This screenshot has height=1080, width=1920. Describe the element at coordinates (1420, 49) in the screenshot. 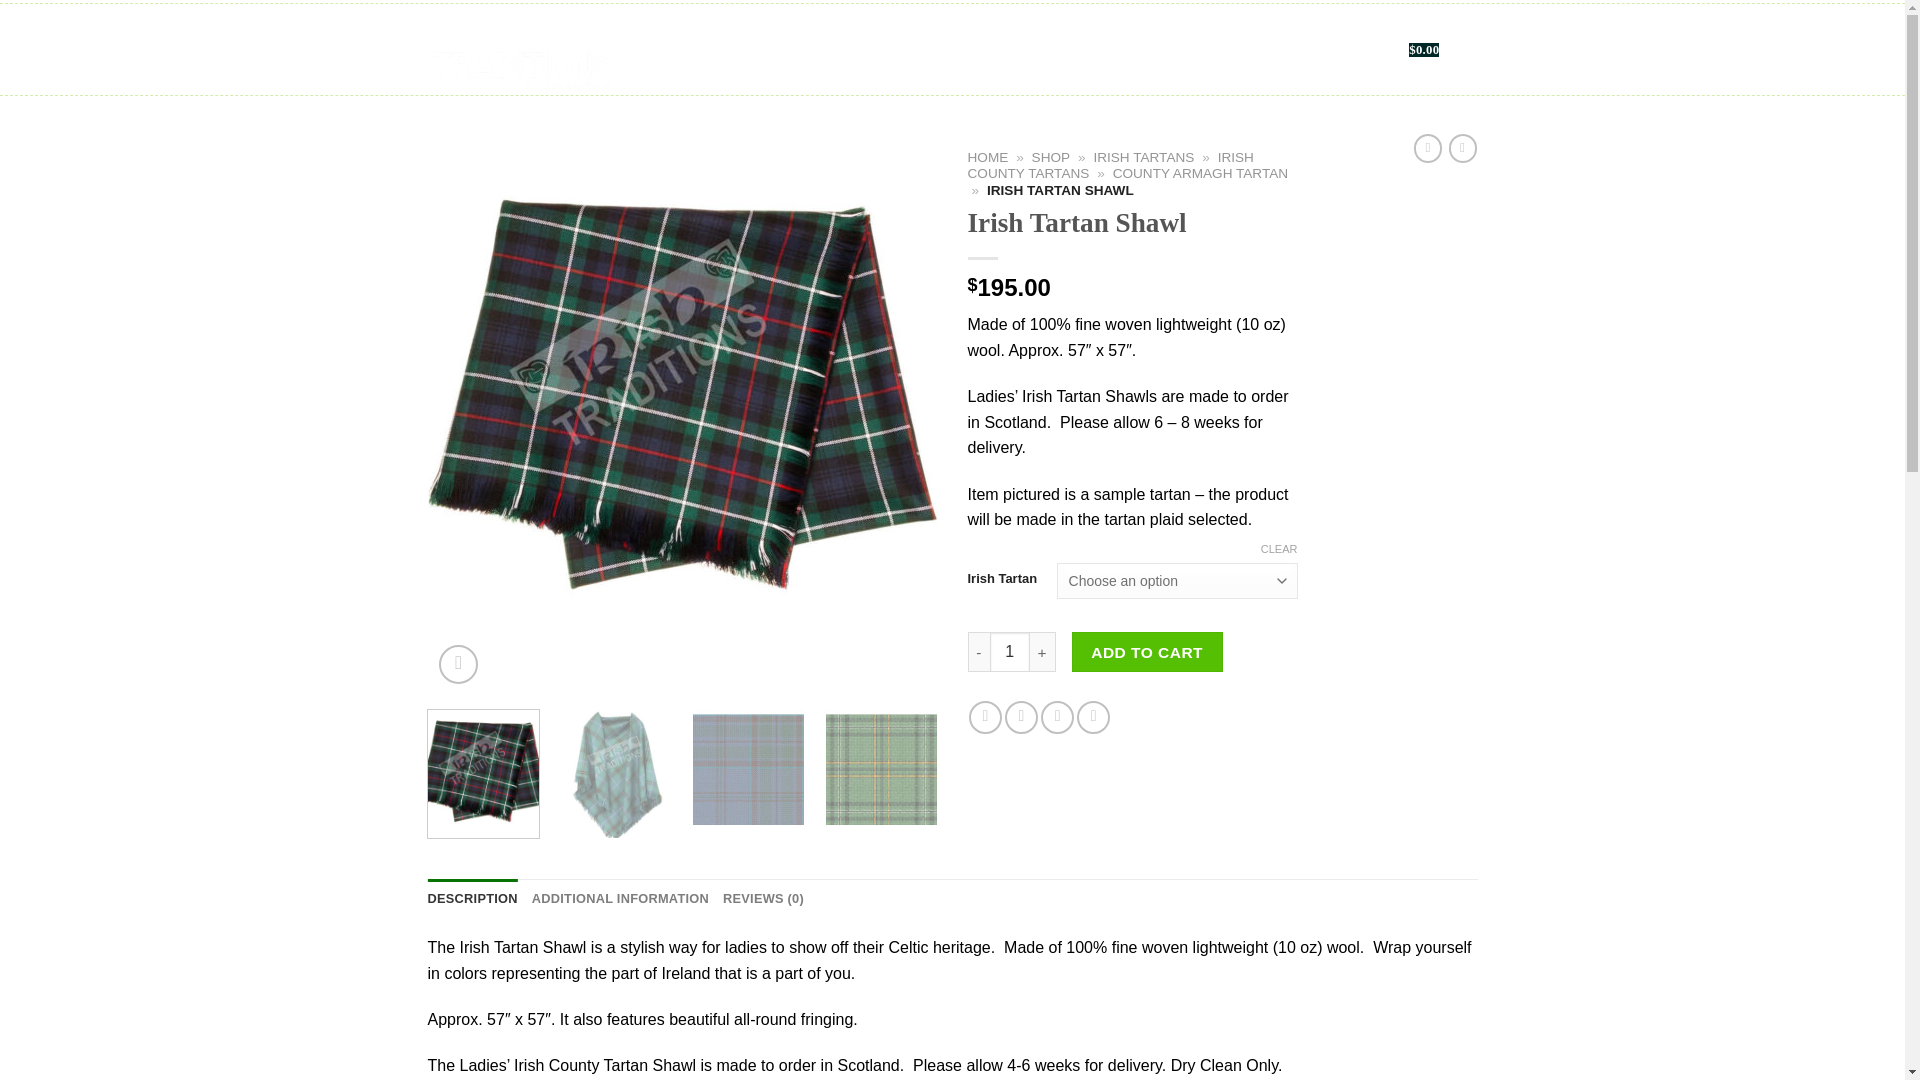

I see `Cart` at that location.